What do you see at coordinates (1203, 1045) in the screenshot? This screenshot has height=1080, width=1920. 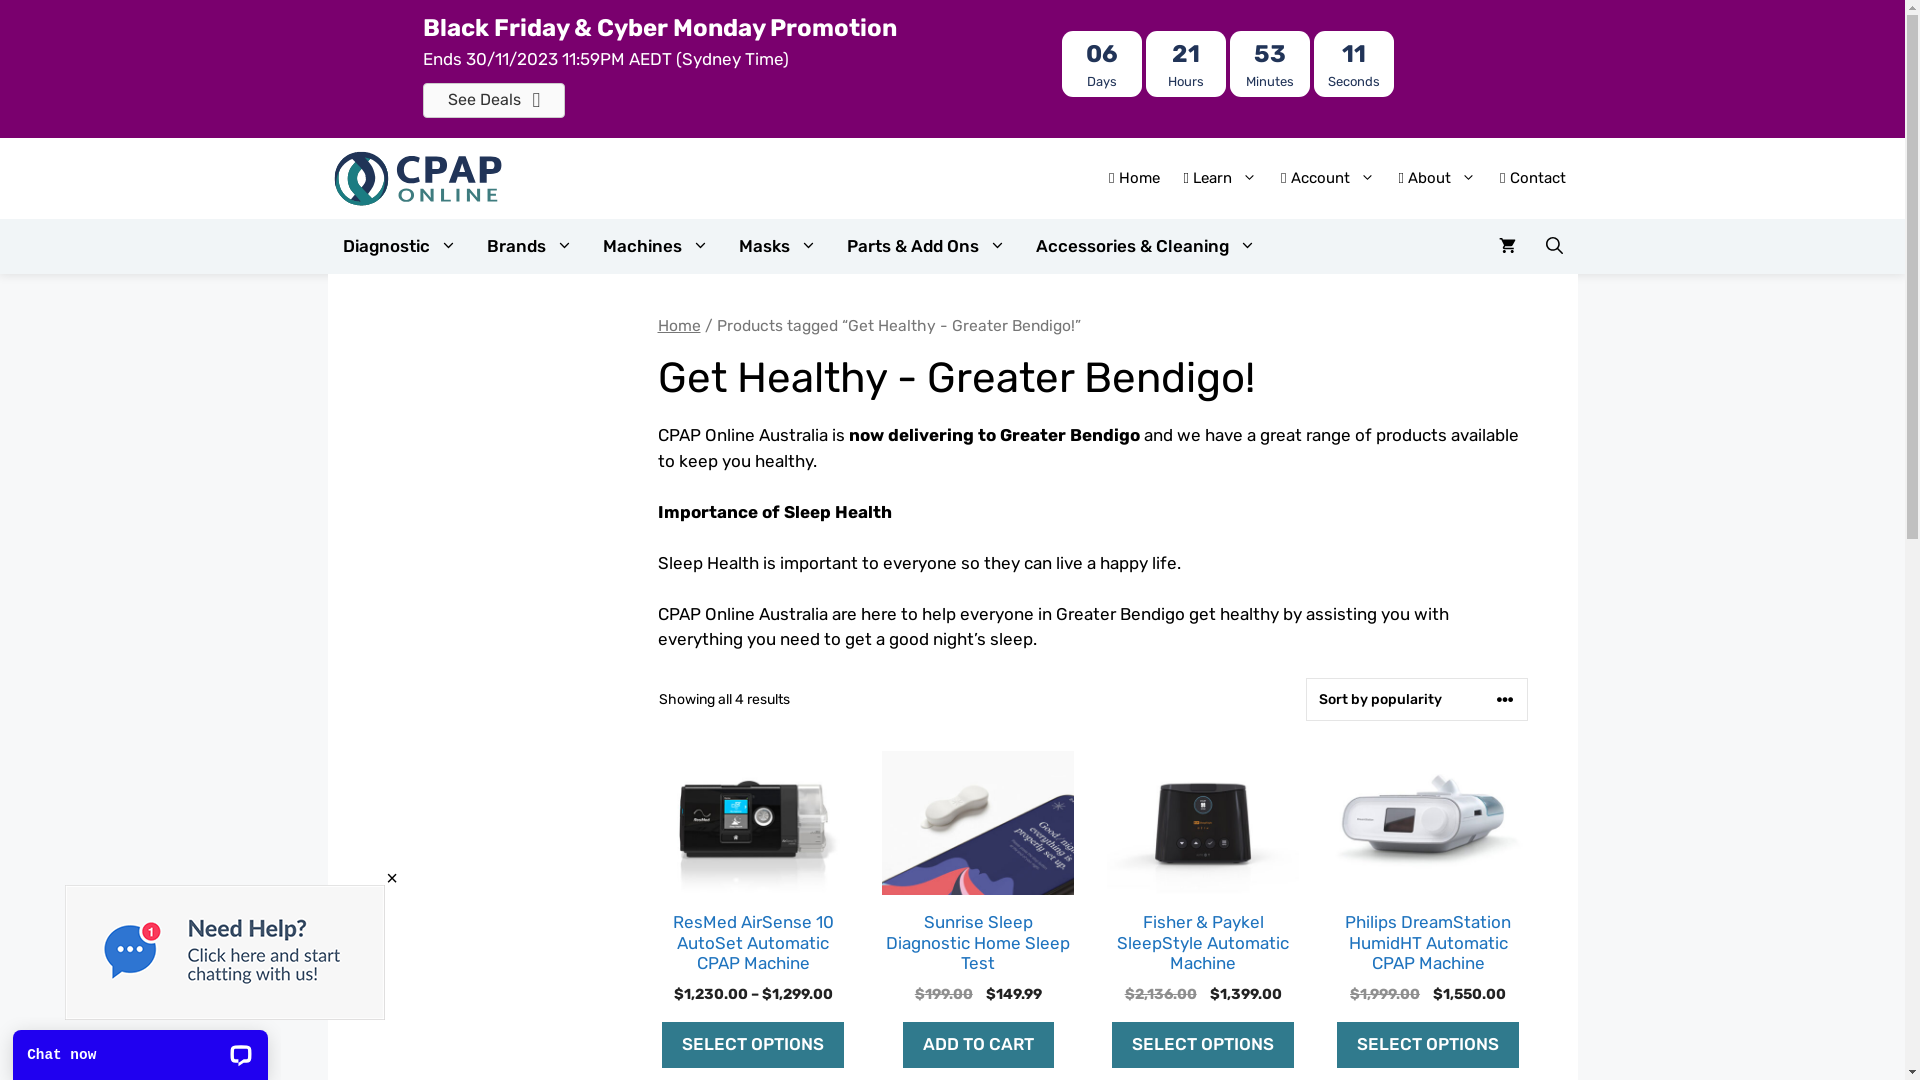 I see `SELECT OPTIONS` at bounding box center [1203, 1045].